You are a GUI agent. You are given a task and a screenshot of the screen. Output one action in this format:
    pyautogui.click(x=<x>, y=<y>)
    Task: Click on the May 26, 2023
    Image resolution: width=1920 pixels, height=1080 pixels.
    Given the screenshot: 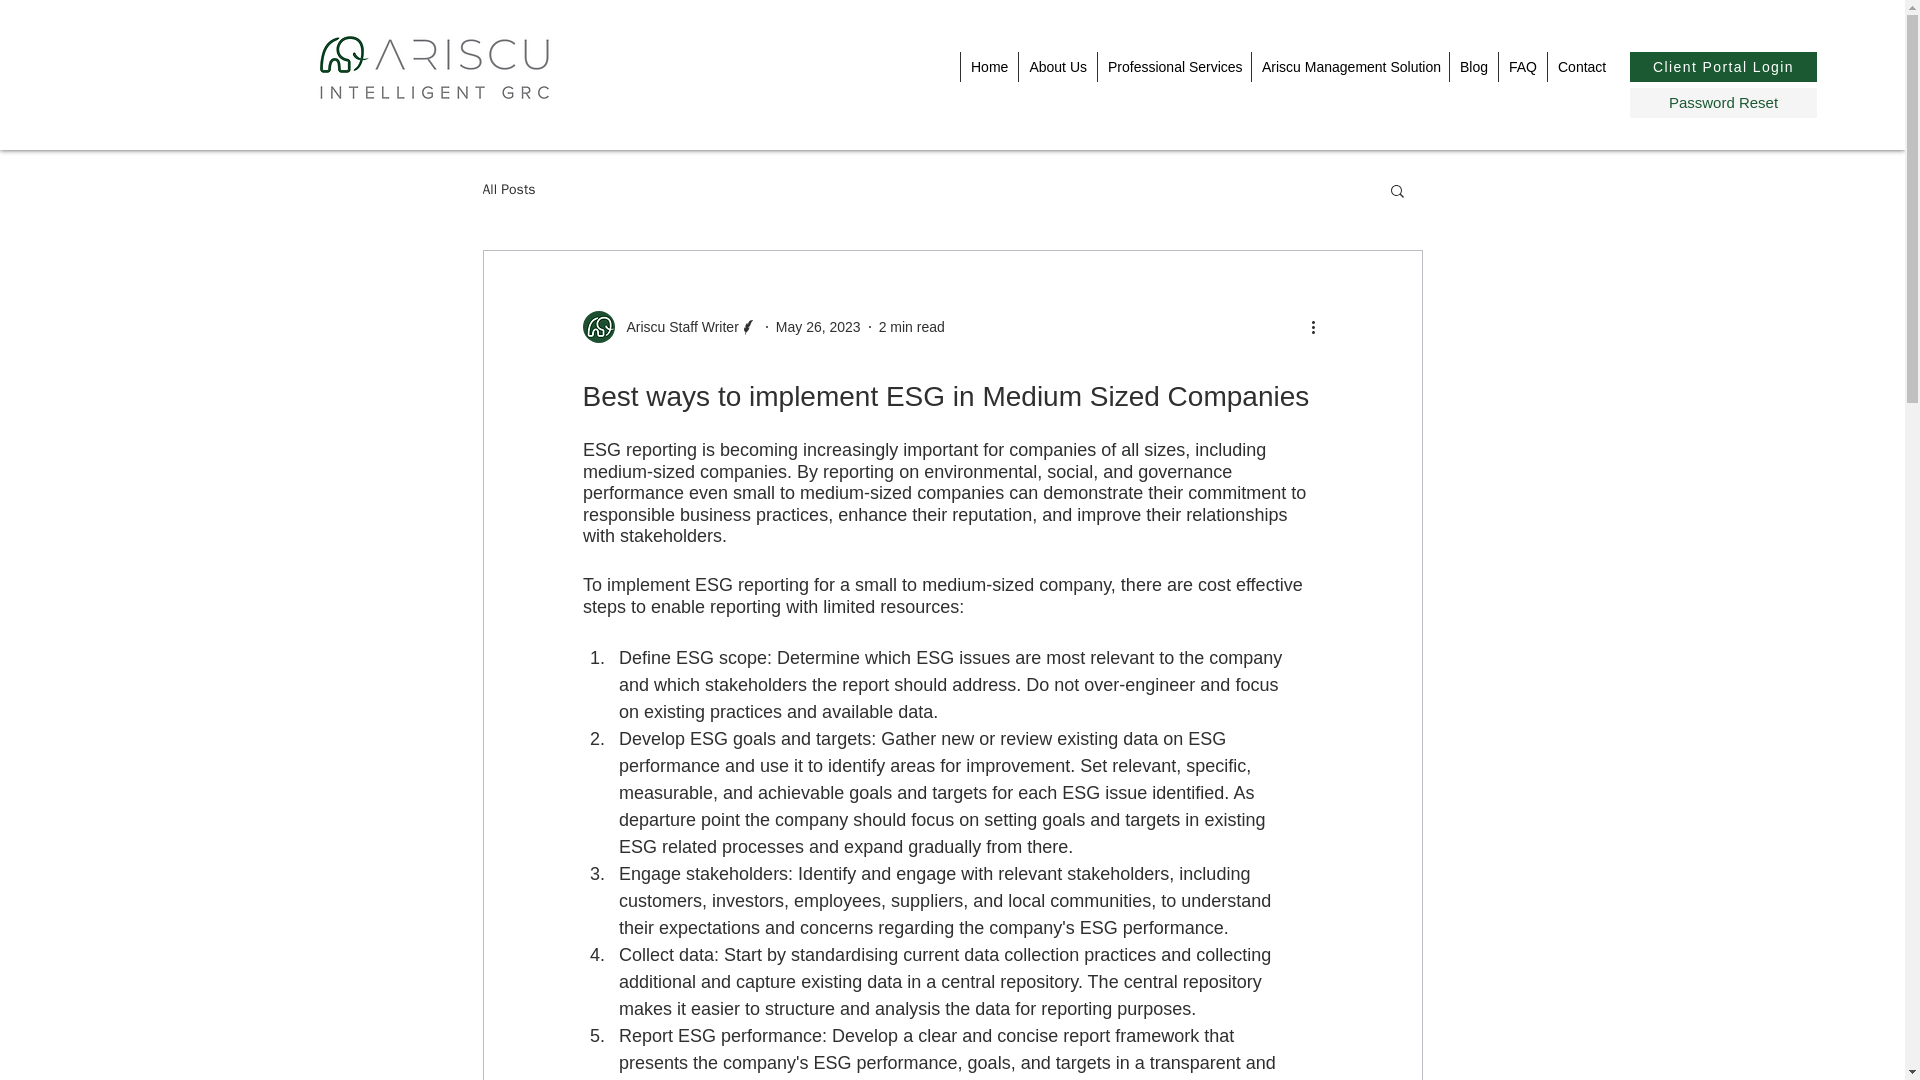 What is the action you would take?
    pyautogui.click(x=818, y=325)
    